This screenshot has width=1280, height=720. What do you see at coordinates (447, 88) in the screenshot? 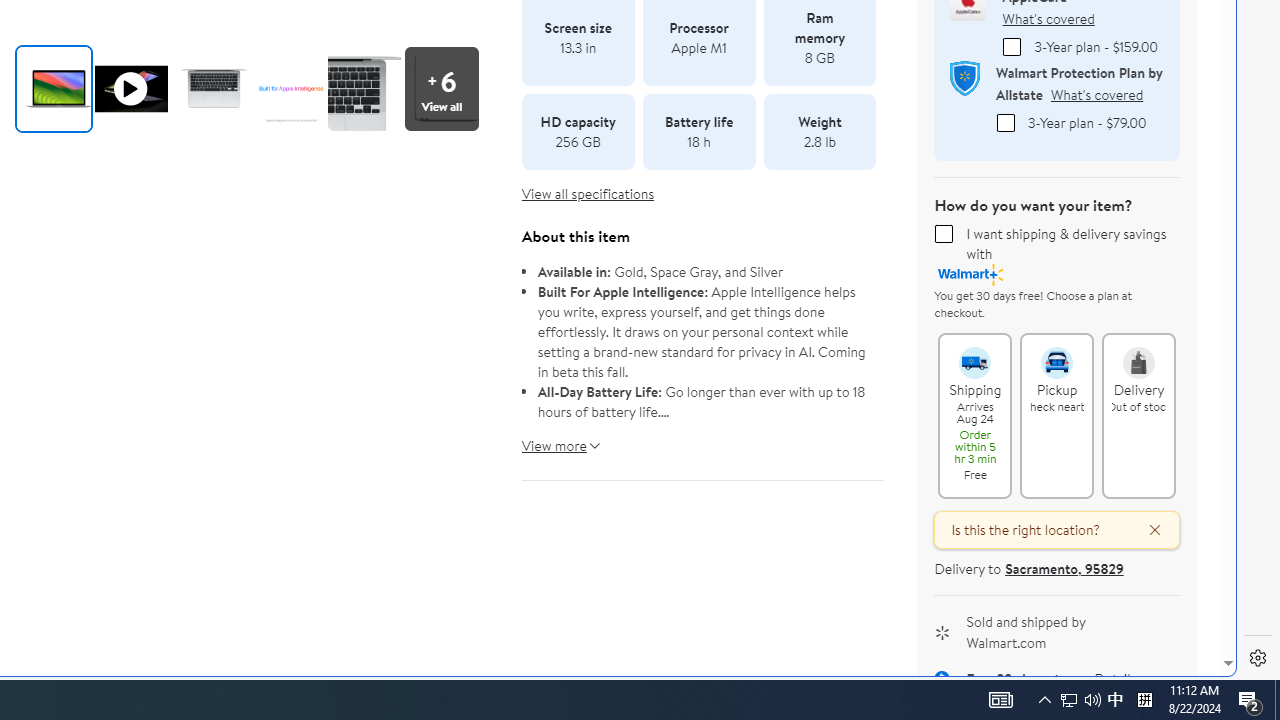
I see `View all media` at bounding box center [447, 88].